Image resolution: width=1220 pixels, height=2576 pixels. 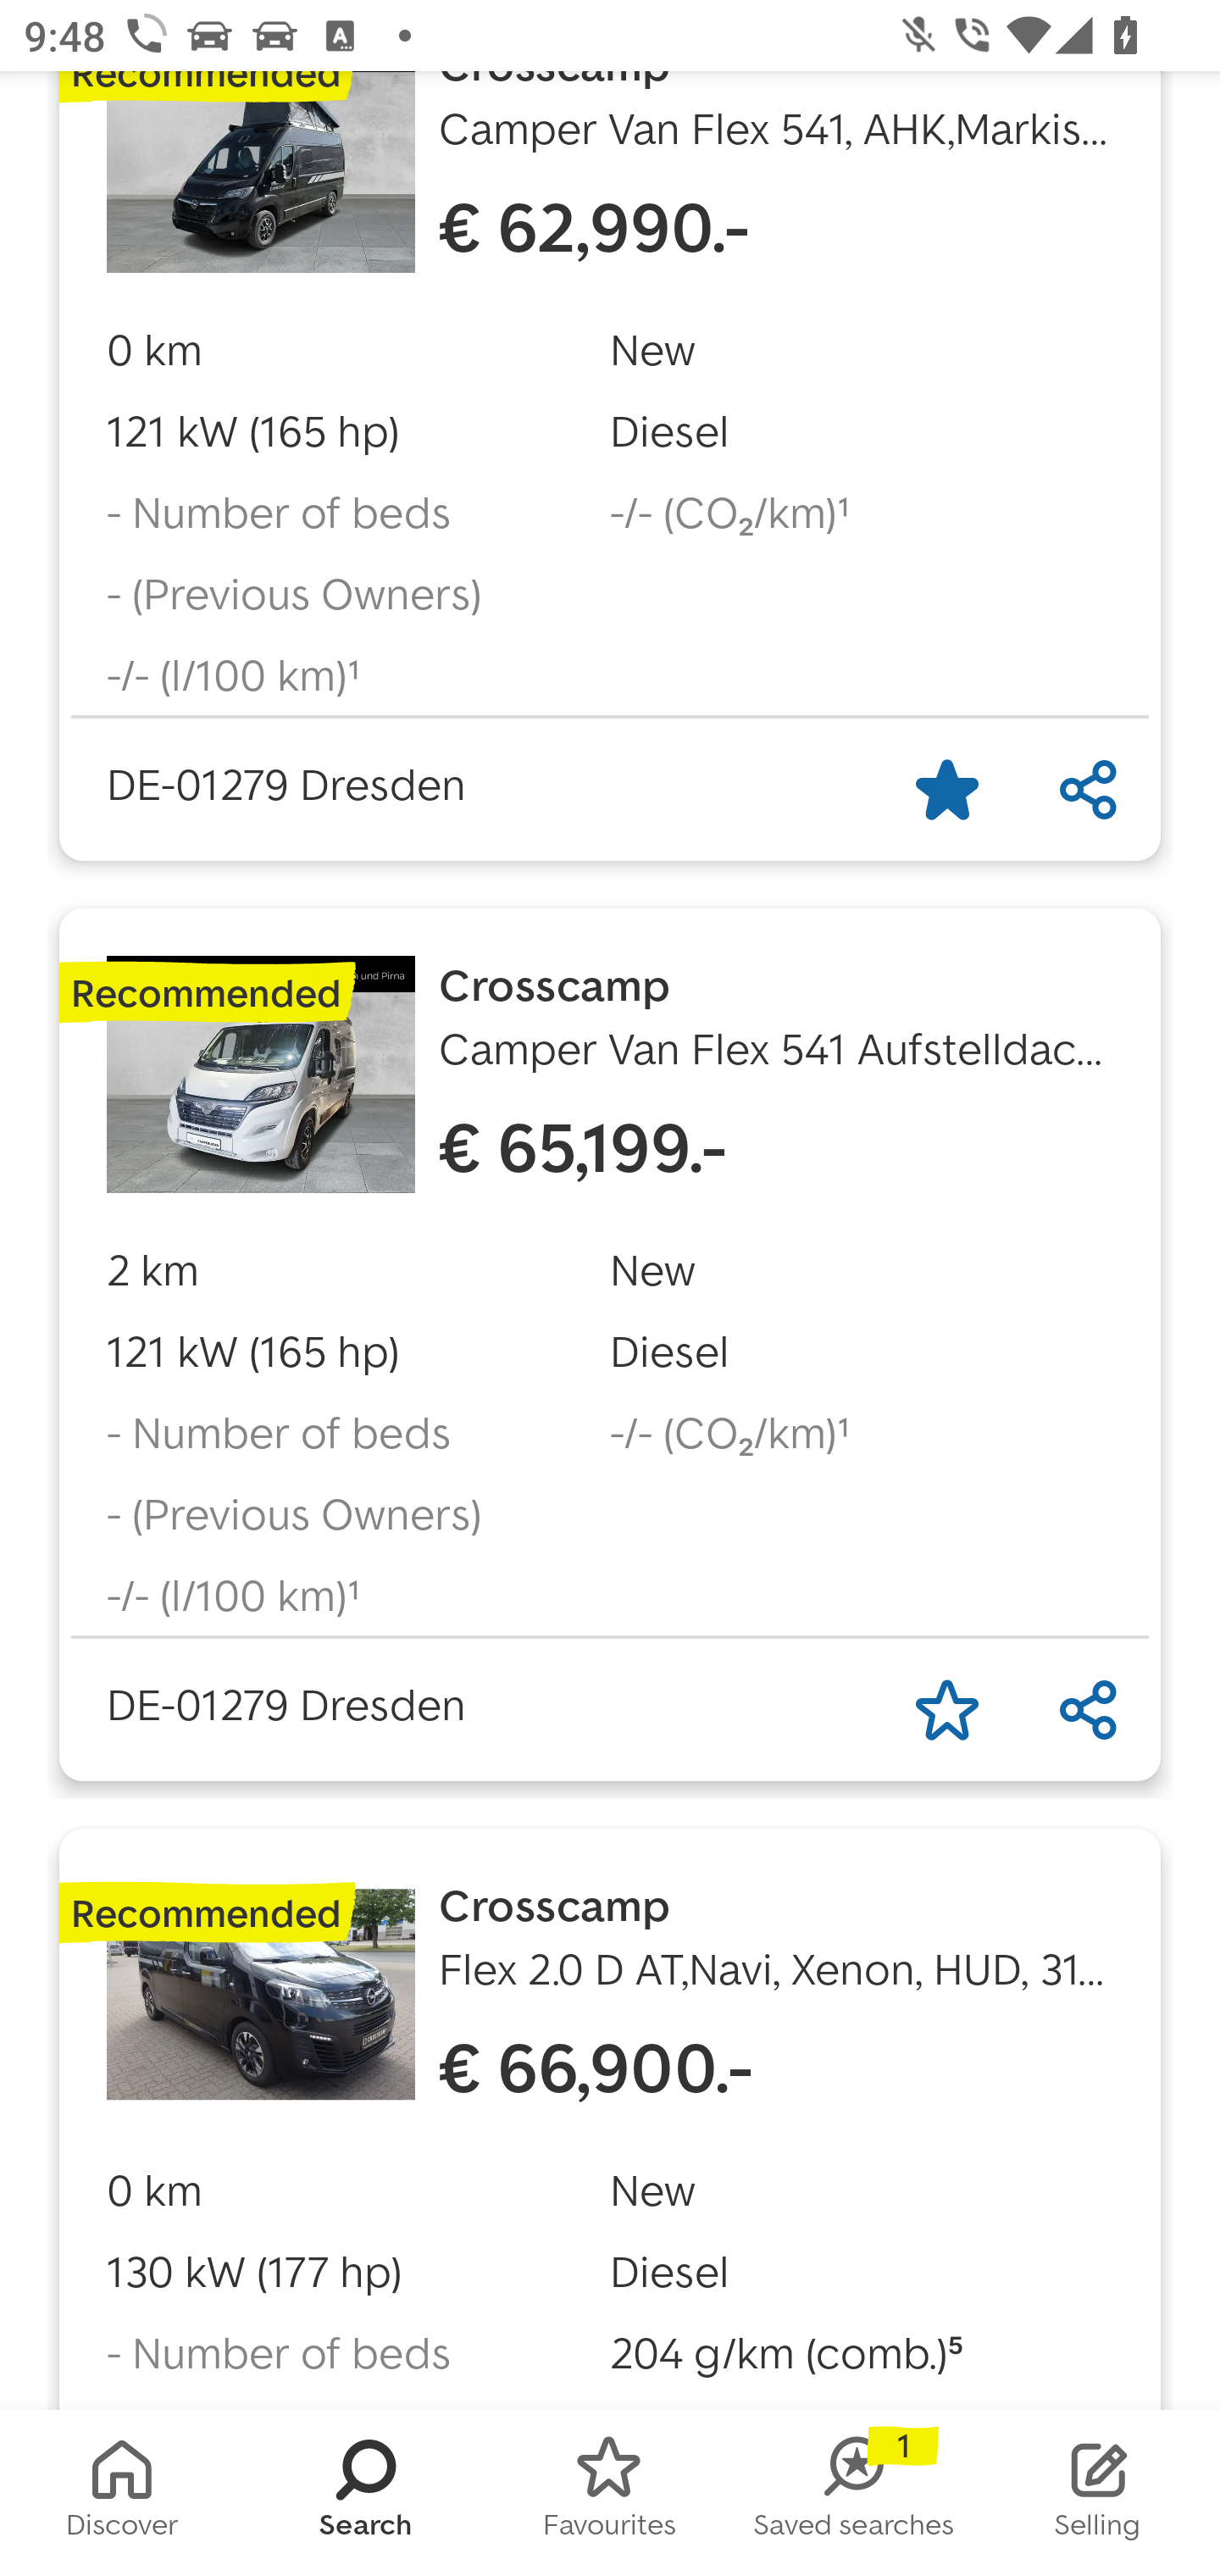 I want to click on STOCK_LIST Selling, so click(x=1098, y=2493).